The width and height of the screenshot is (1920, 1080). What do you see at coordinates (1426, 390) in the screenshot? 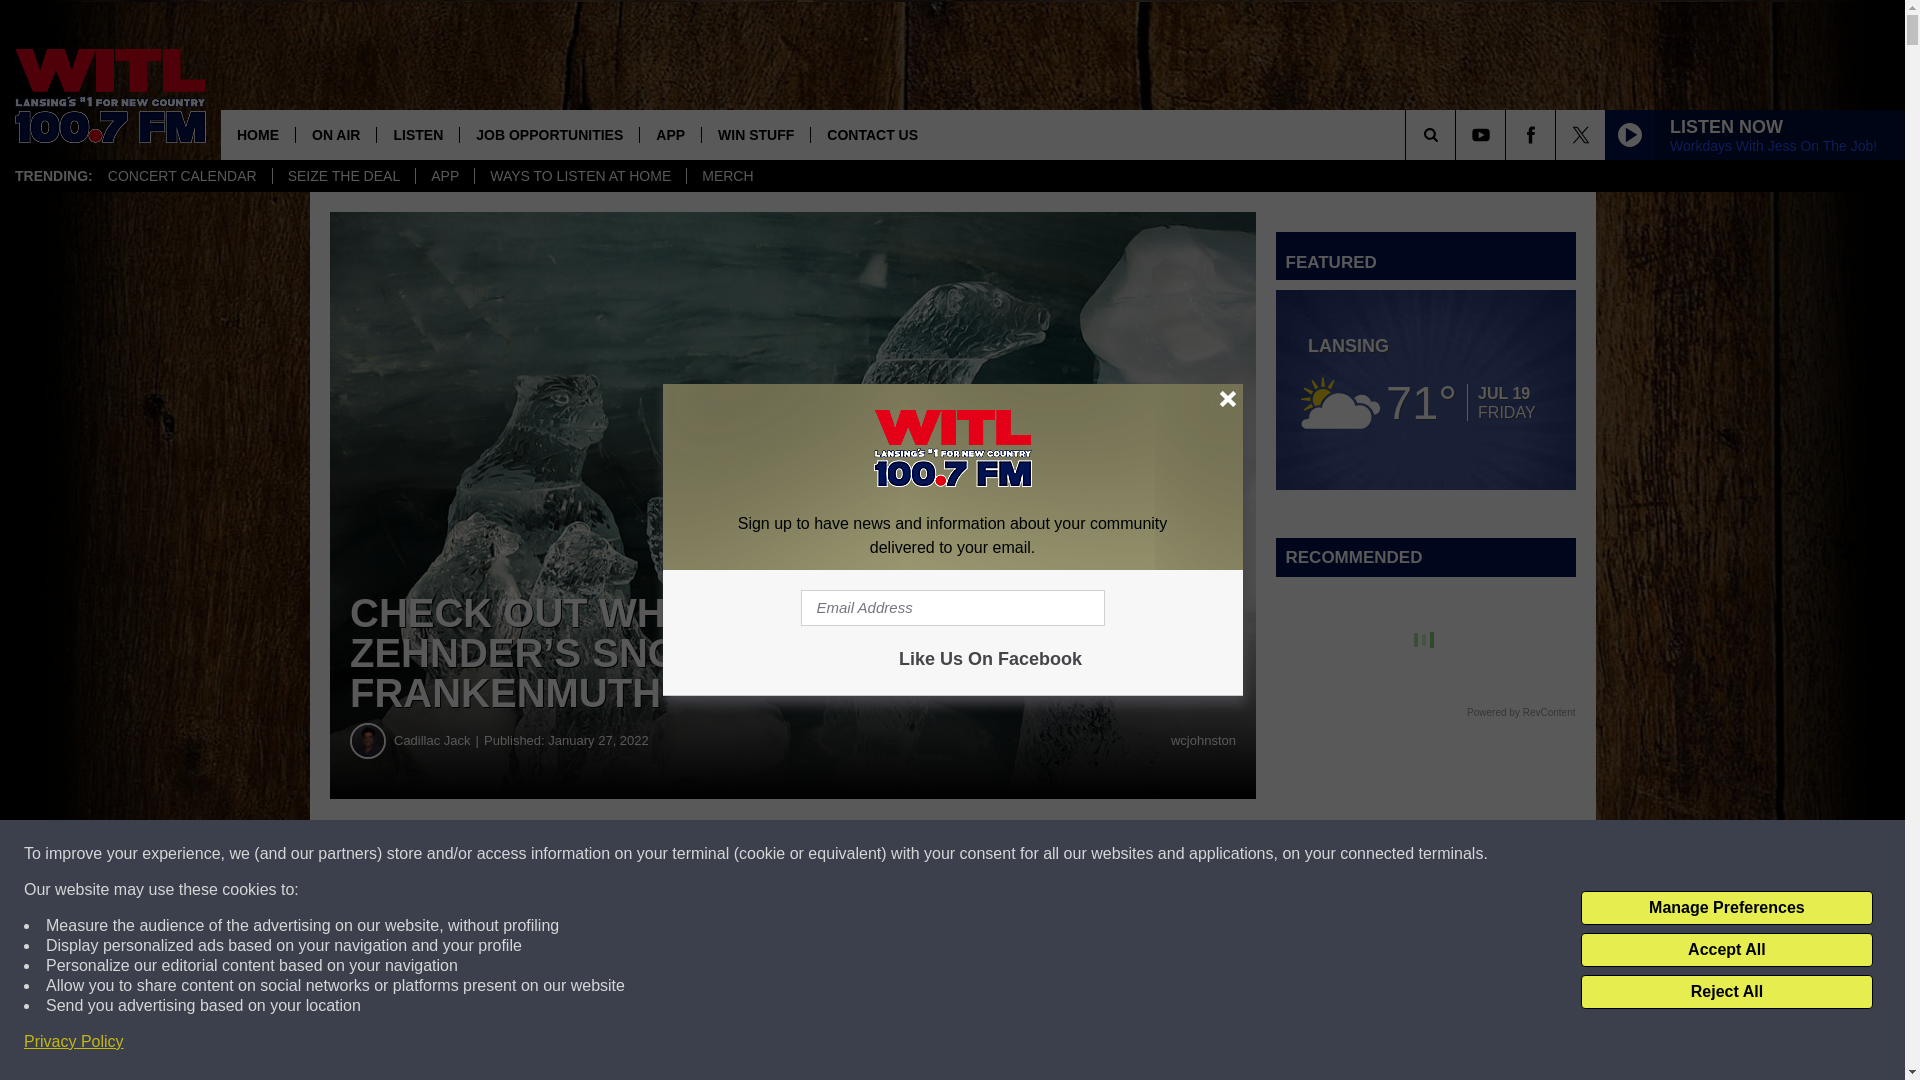
I see `Lansing Weather` at bounding box center [1426, 390].